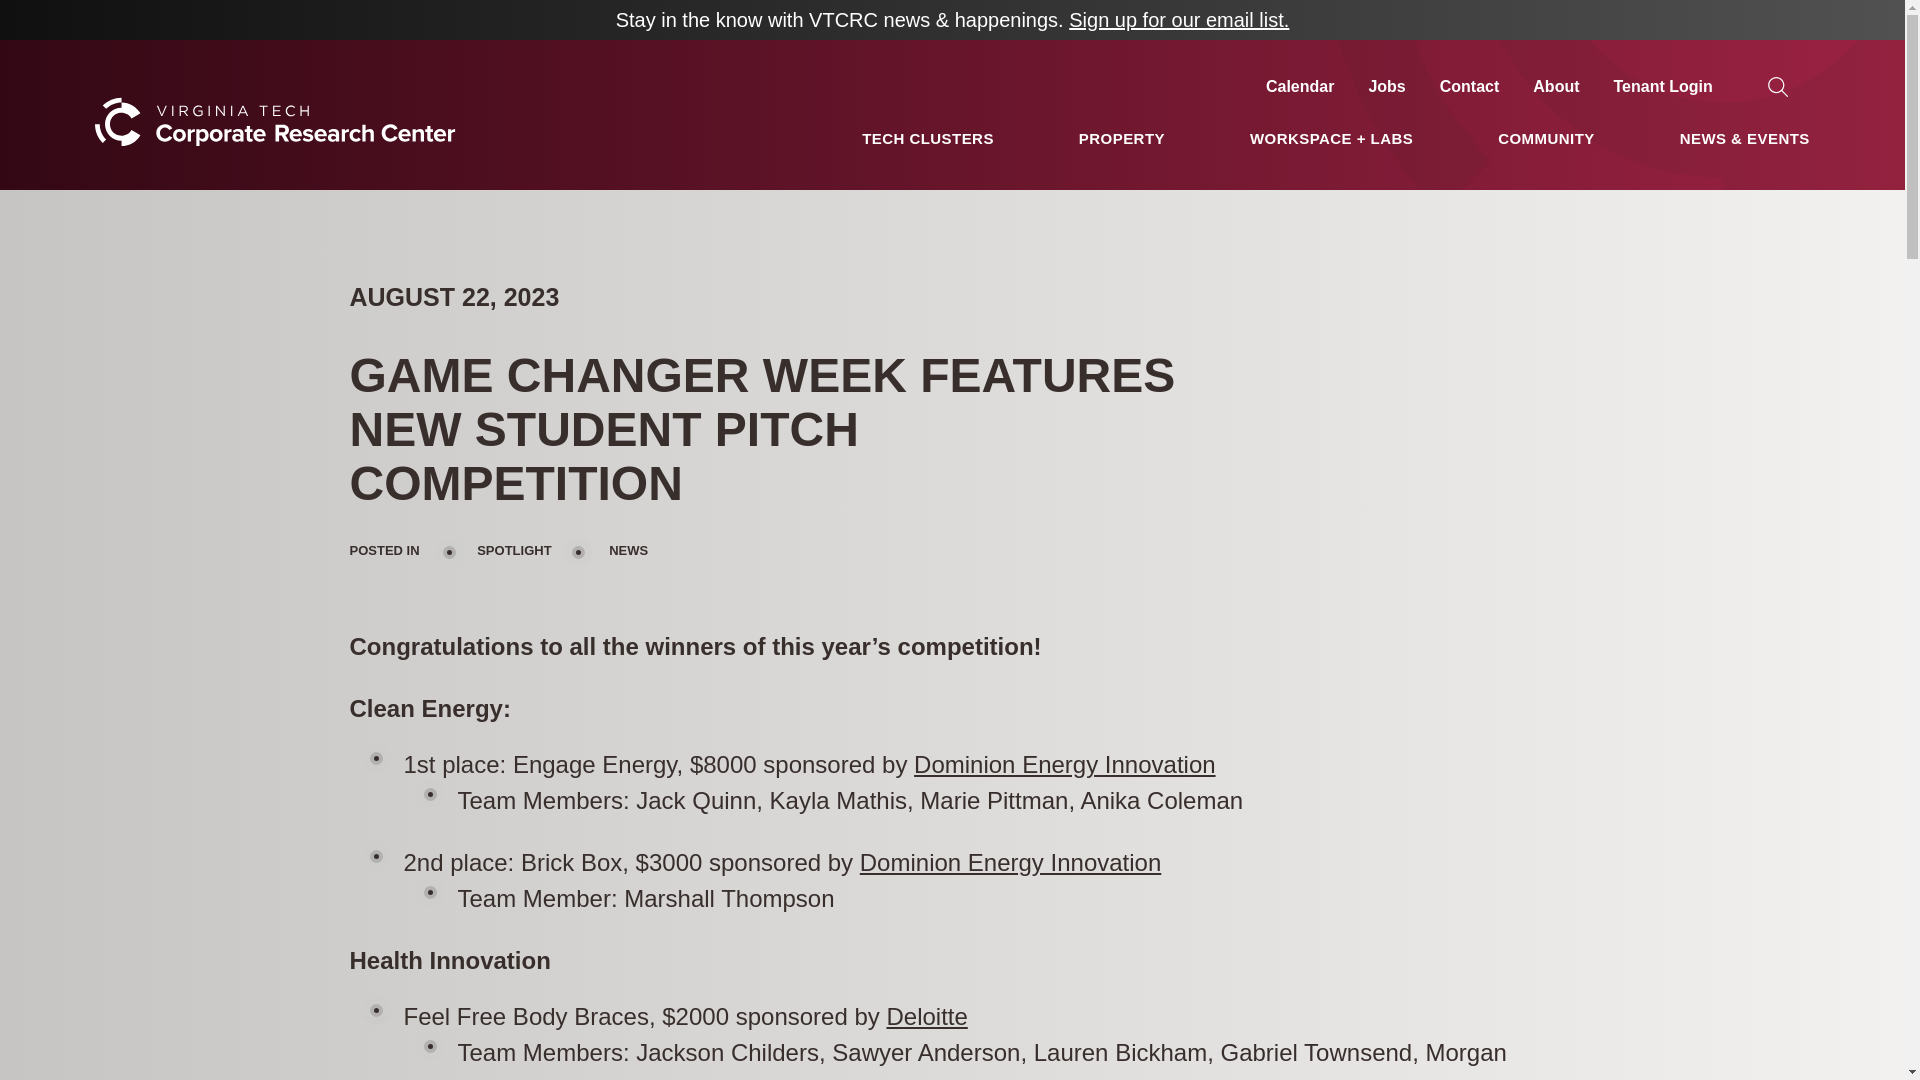 The image size is (1920, 1080). Describe the element at coordinates (42, 16) in the screenshot. I see `Search` at that location.